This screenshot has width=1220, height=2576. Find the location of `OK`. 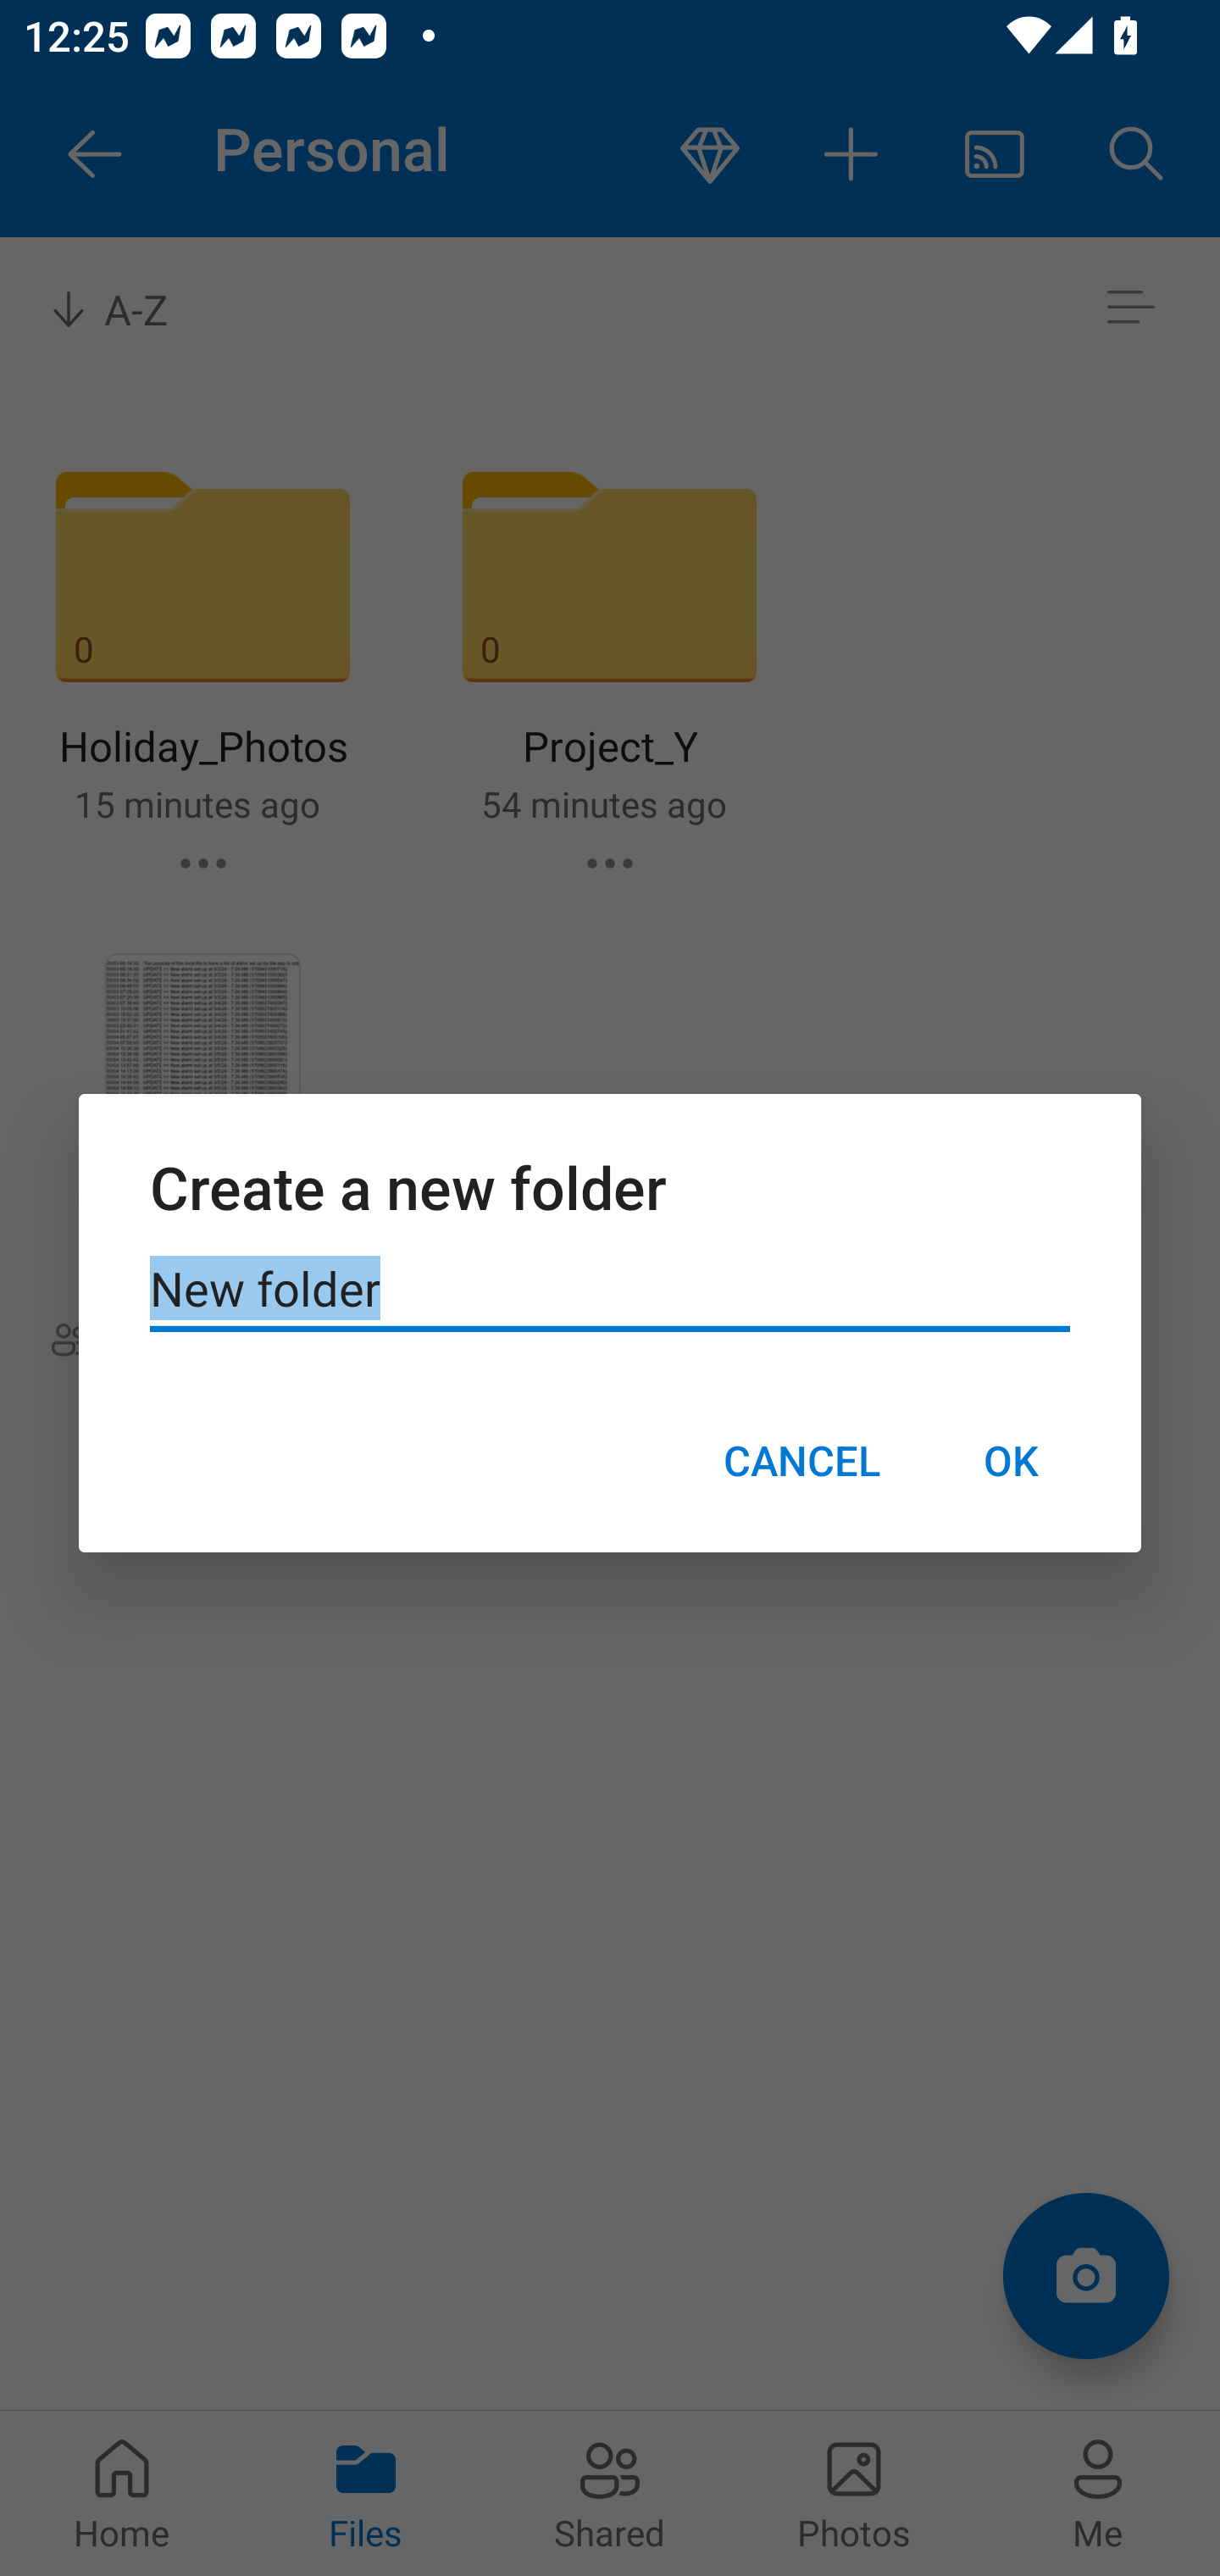

OK is located at coordinates (1010, 1460).